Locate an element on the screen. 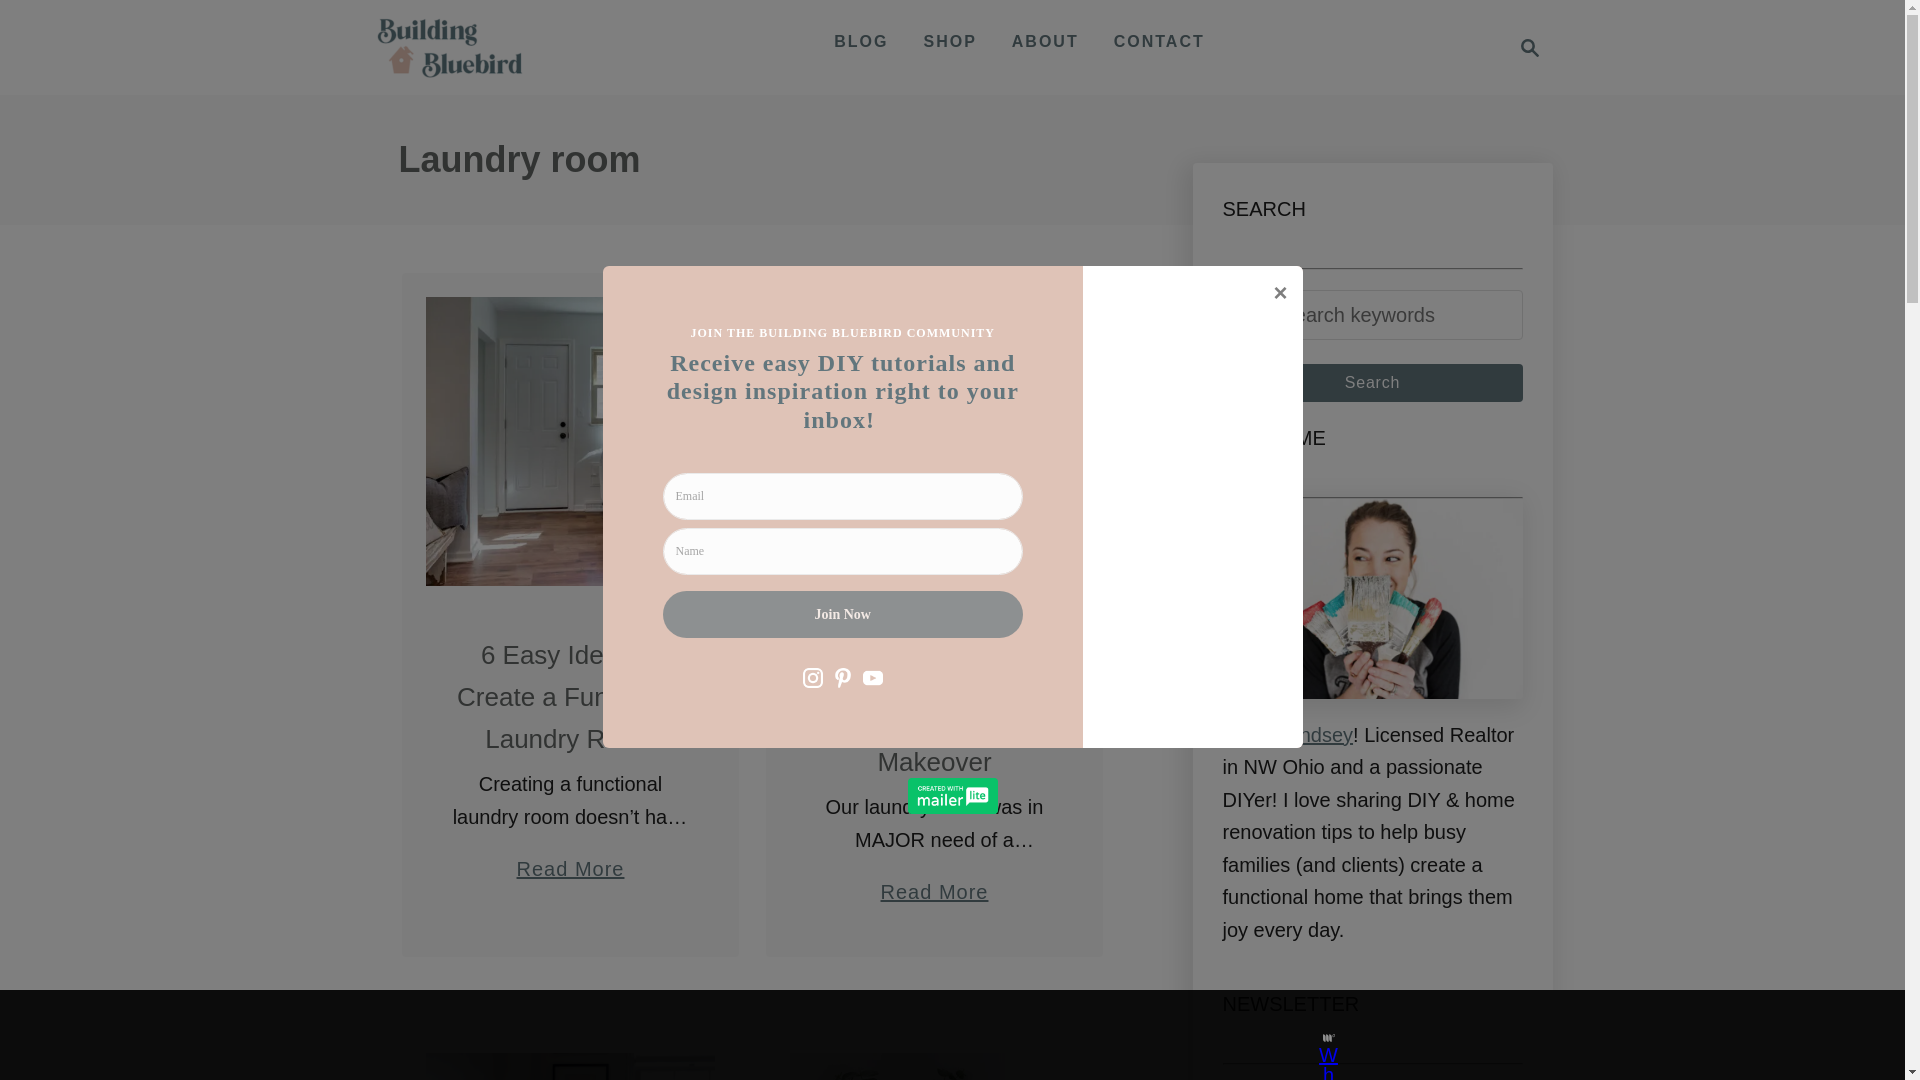  Budget Friendly Laundry Room Makeover is located at coordinates (1530, 48).